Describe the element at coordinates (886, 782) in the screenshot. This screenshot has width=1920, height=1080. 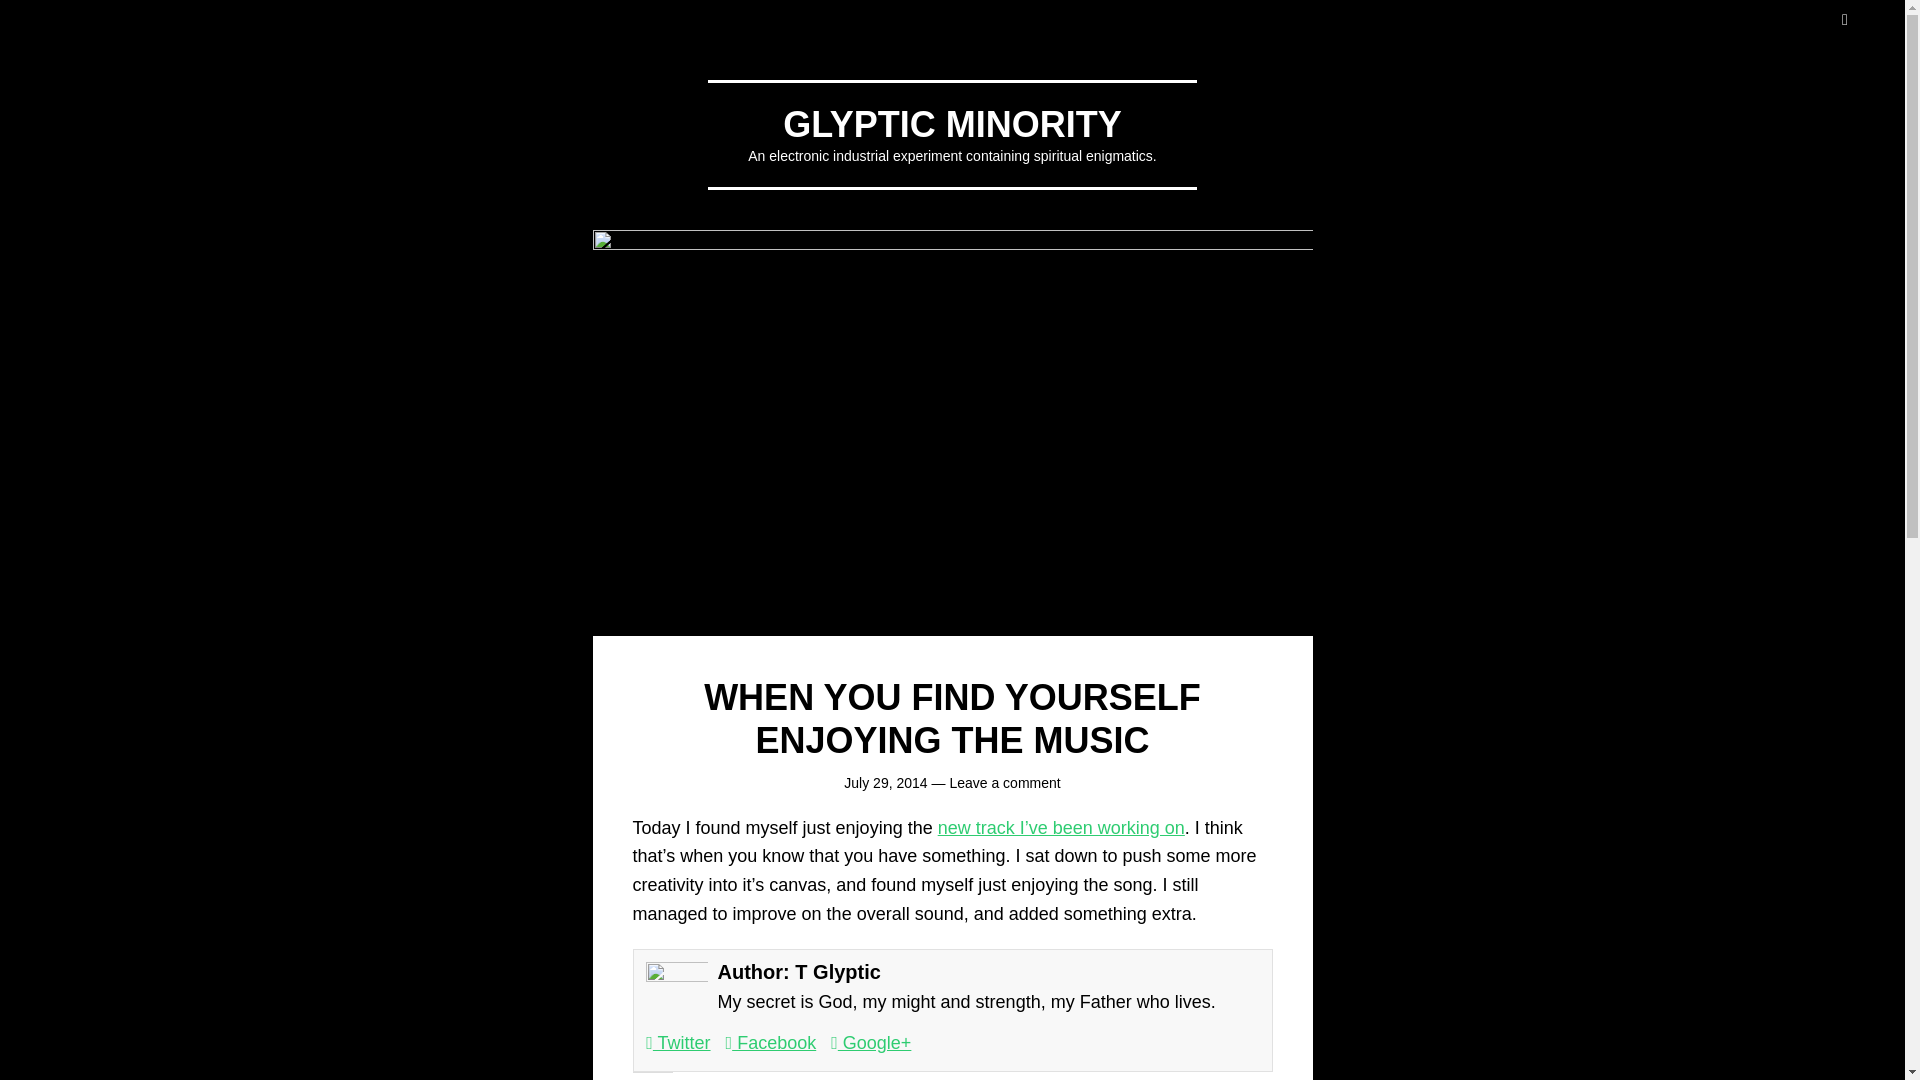
I see `8:37 pm` at that location.